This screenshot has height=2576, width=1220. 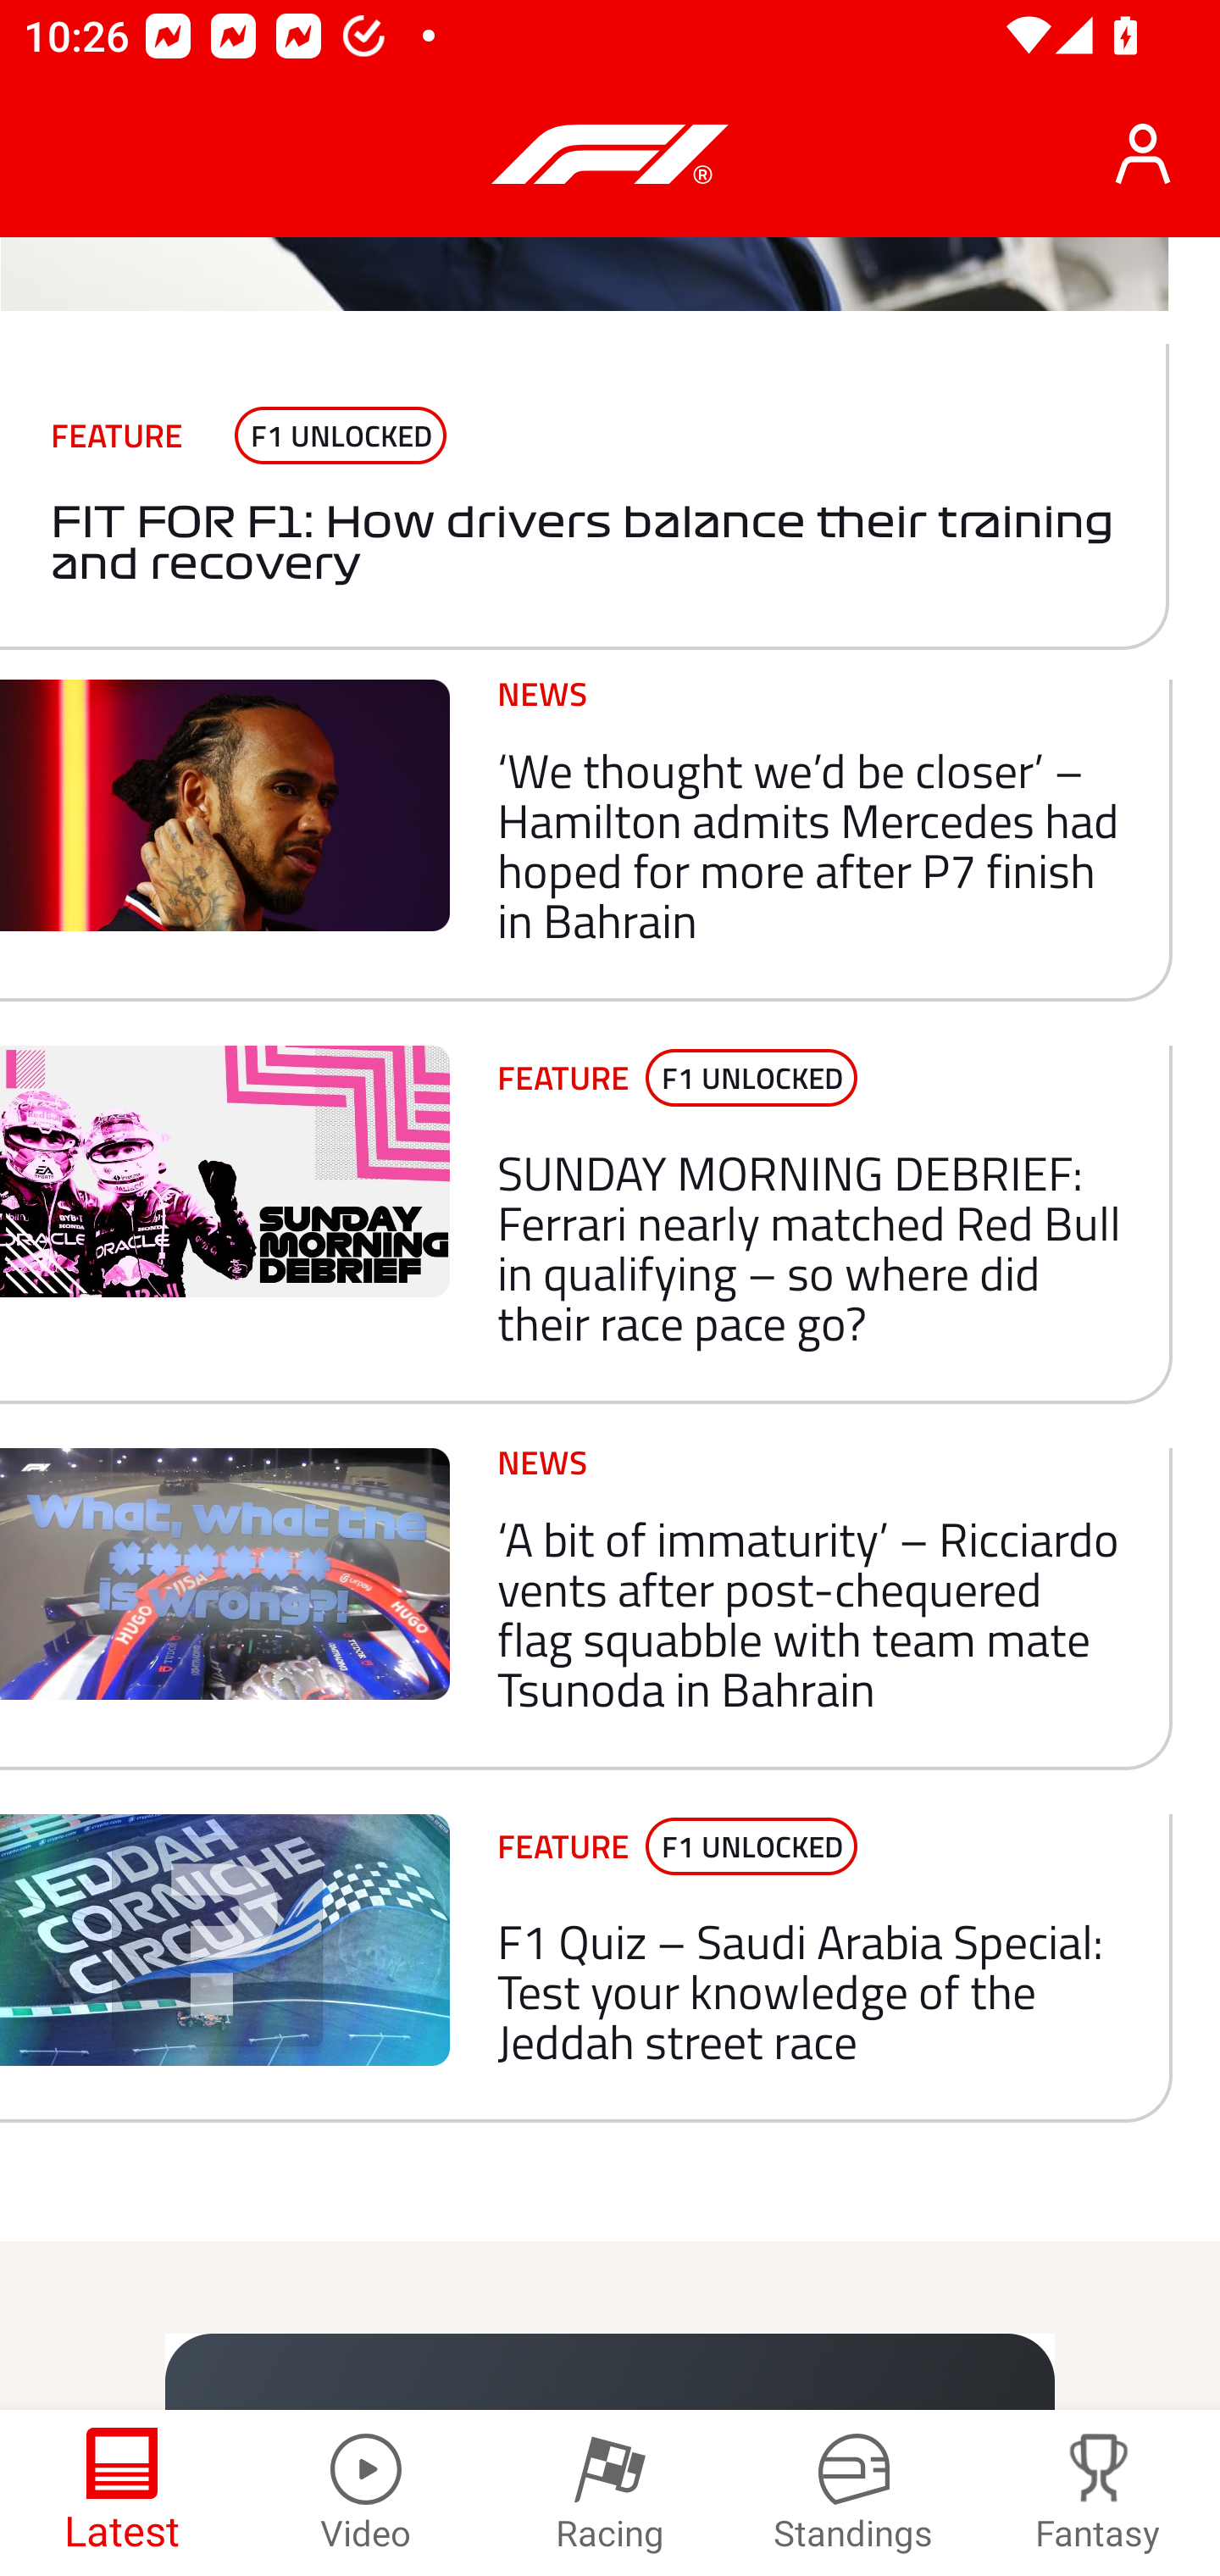 What do you see at coordinates (366, 2493) in the screenshot?
I see `Video` at bounding box center [366, 2493].